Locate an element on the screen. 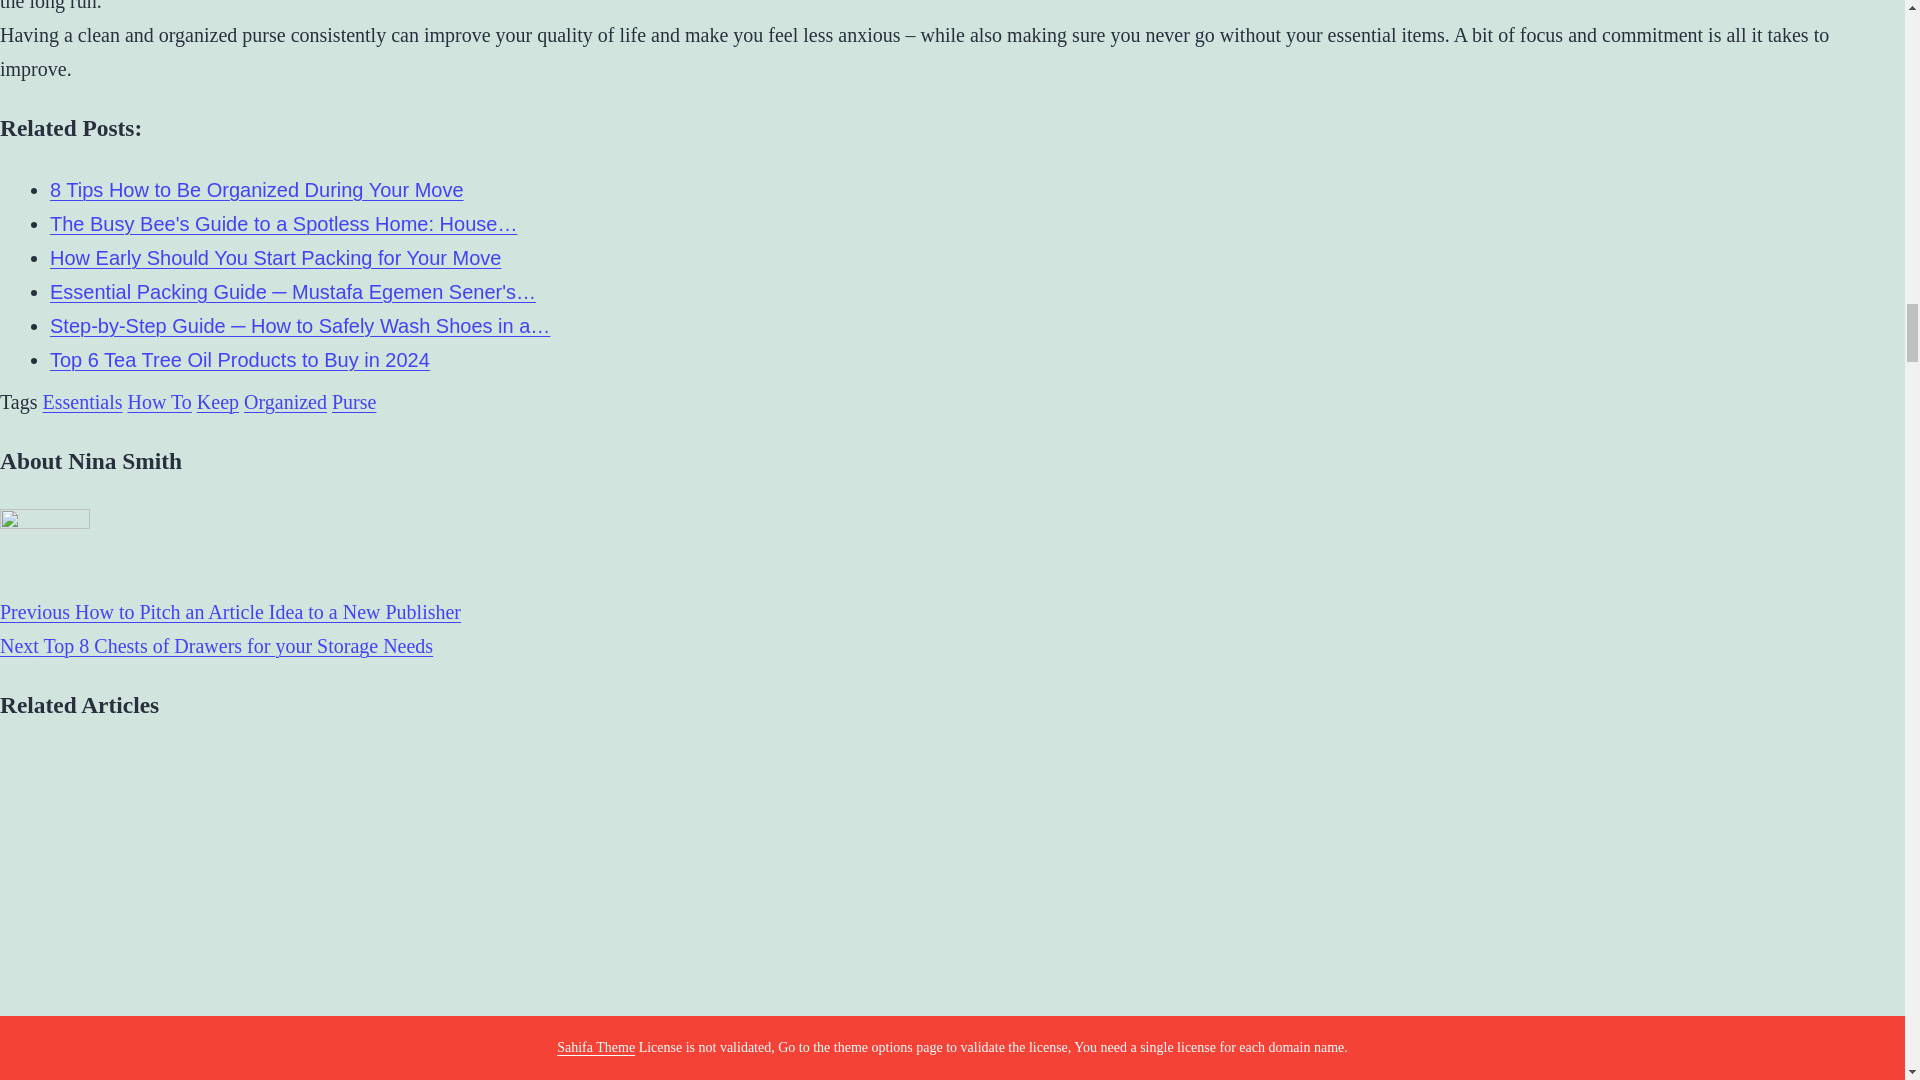 The height and width of the screenshot is (1080, 1920). Top 6 Tea Tree Oil Products to Buy in 2024 is located at coordinates (240, 360).